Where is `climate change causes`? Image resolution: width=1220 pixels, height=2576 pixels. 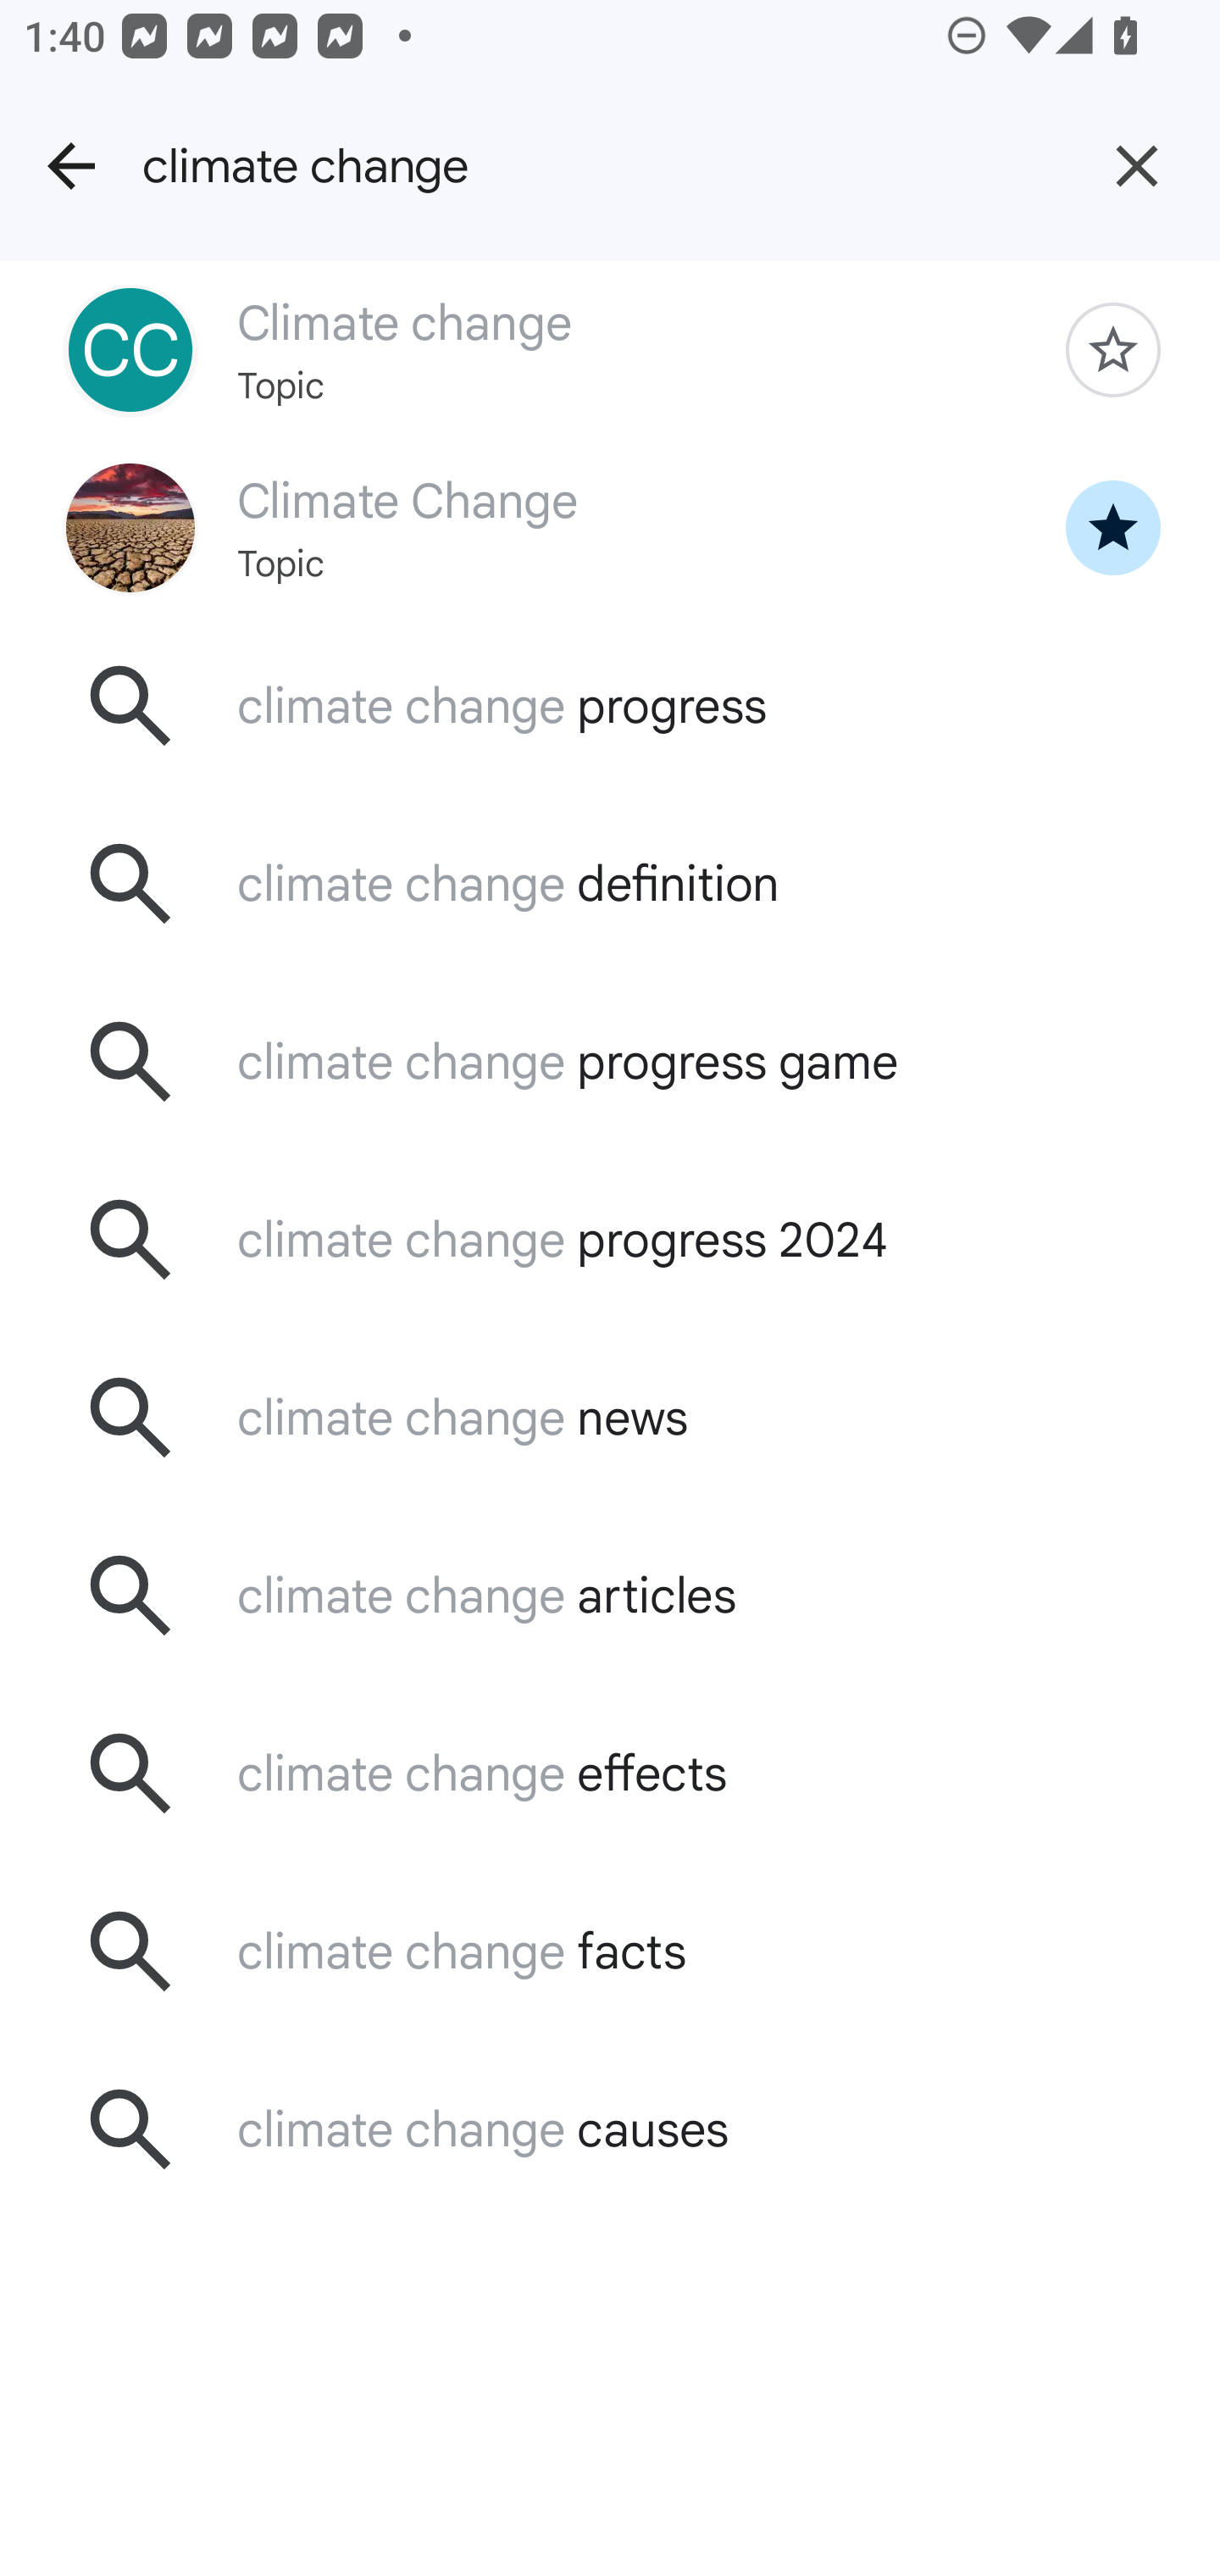 climate change causes is located at coordinates (610, 2129).